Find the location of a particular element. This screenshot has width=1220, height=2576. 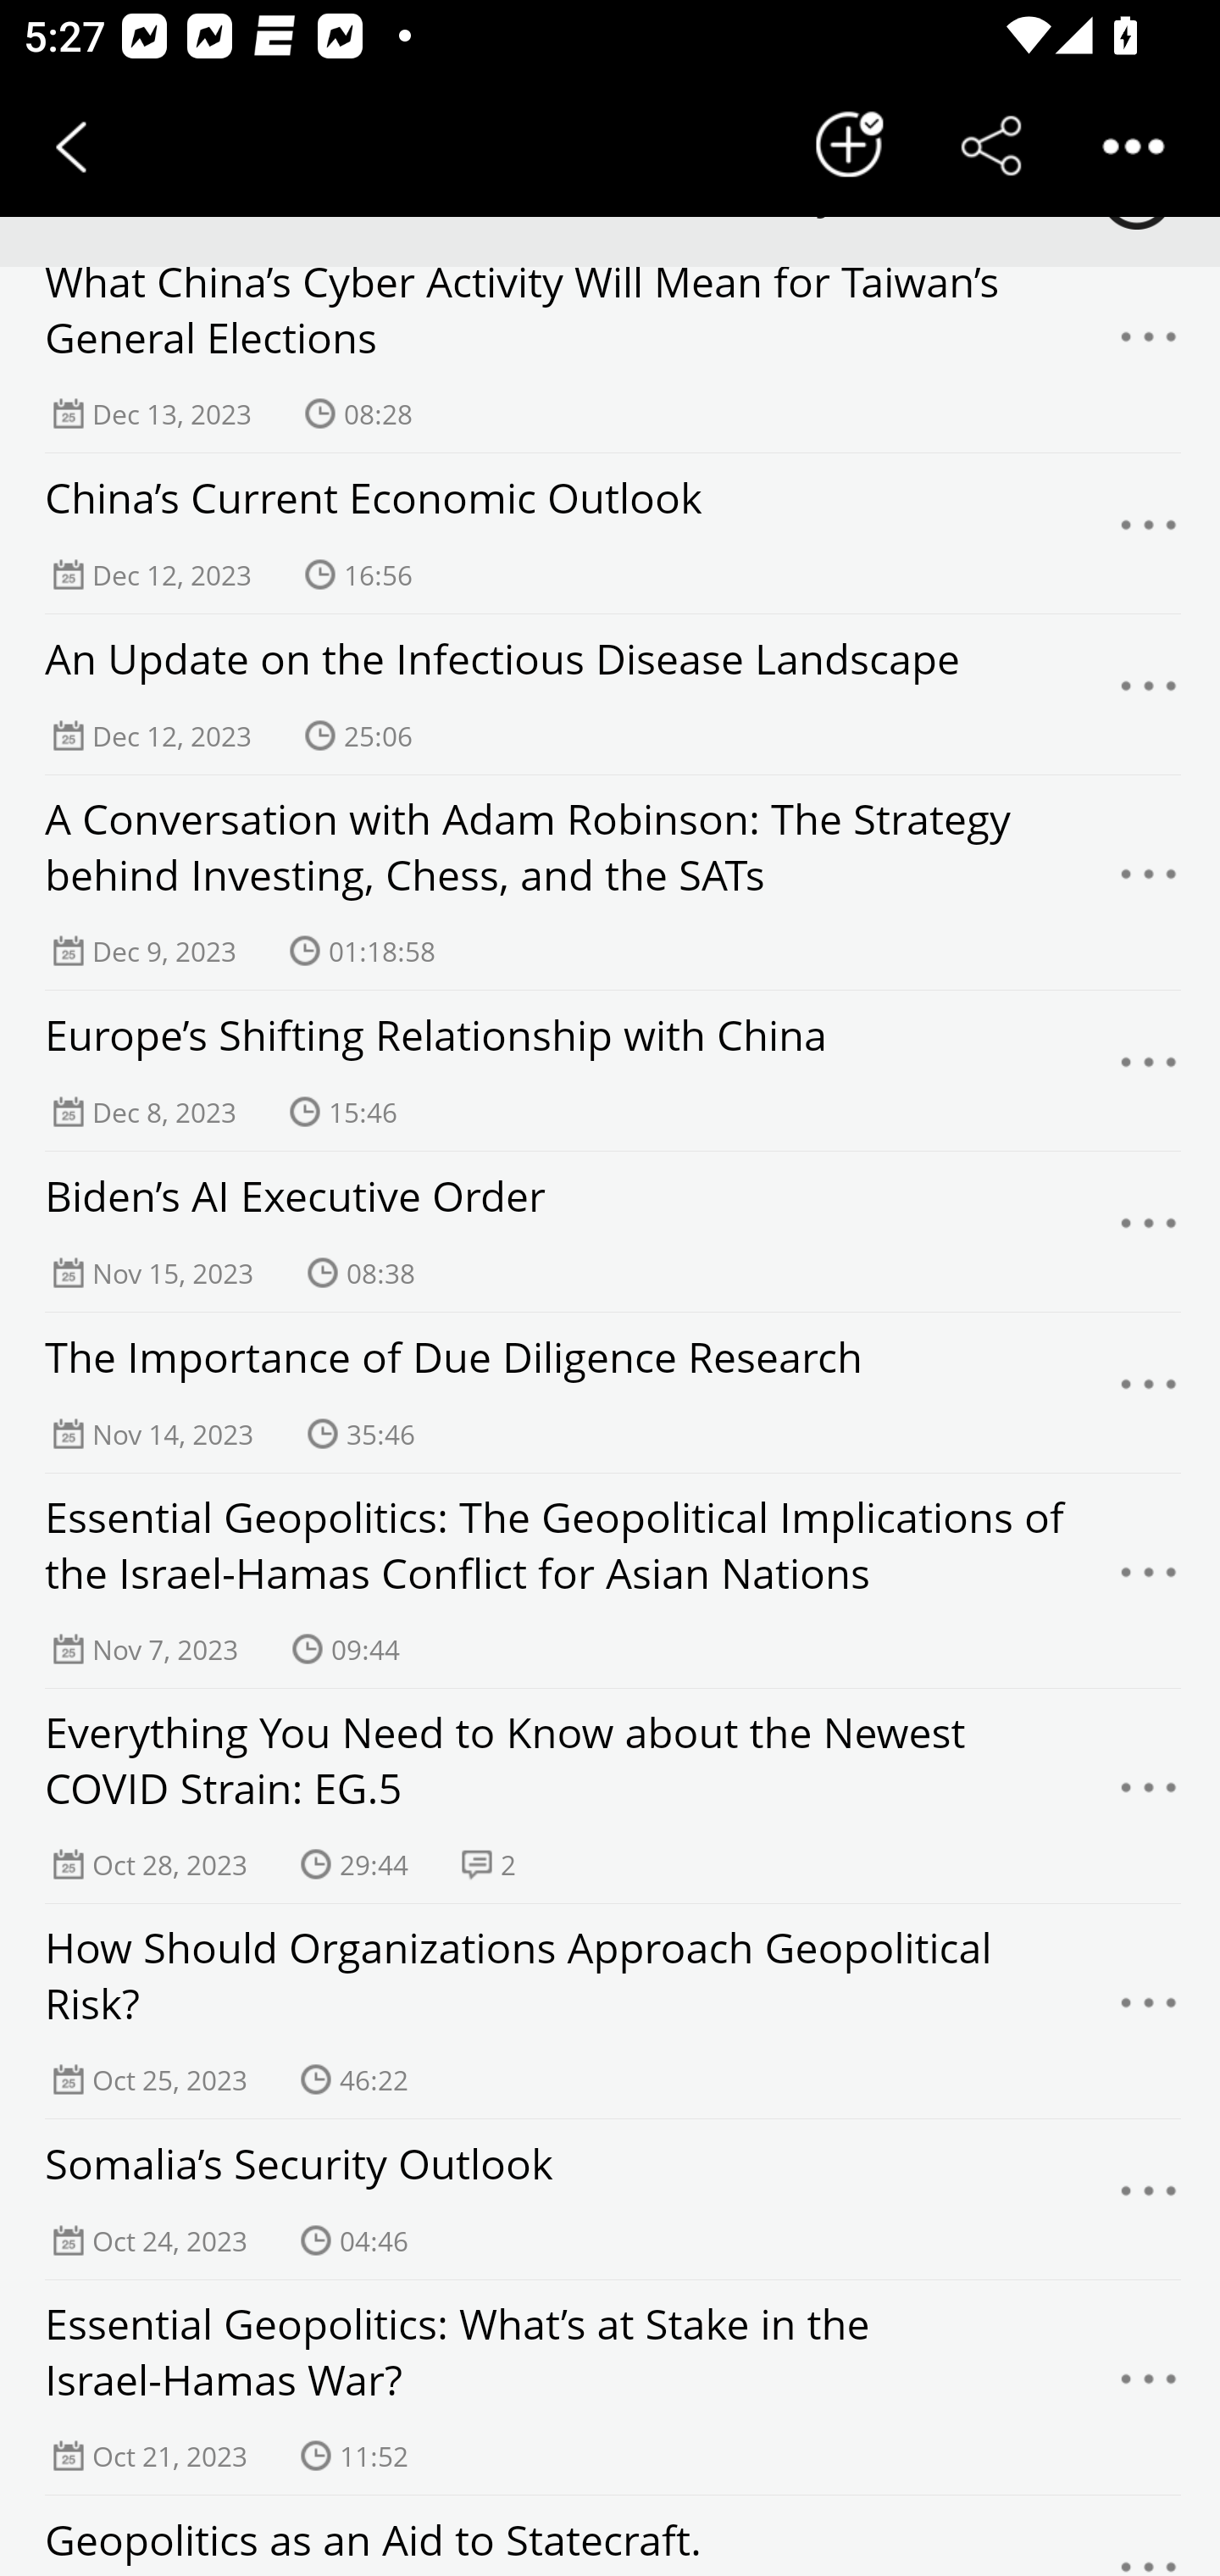

Menu is located at coordinates (1149, 693).